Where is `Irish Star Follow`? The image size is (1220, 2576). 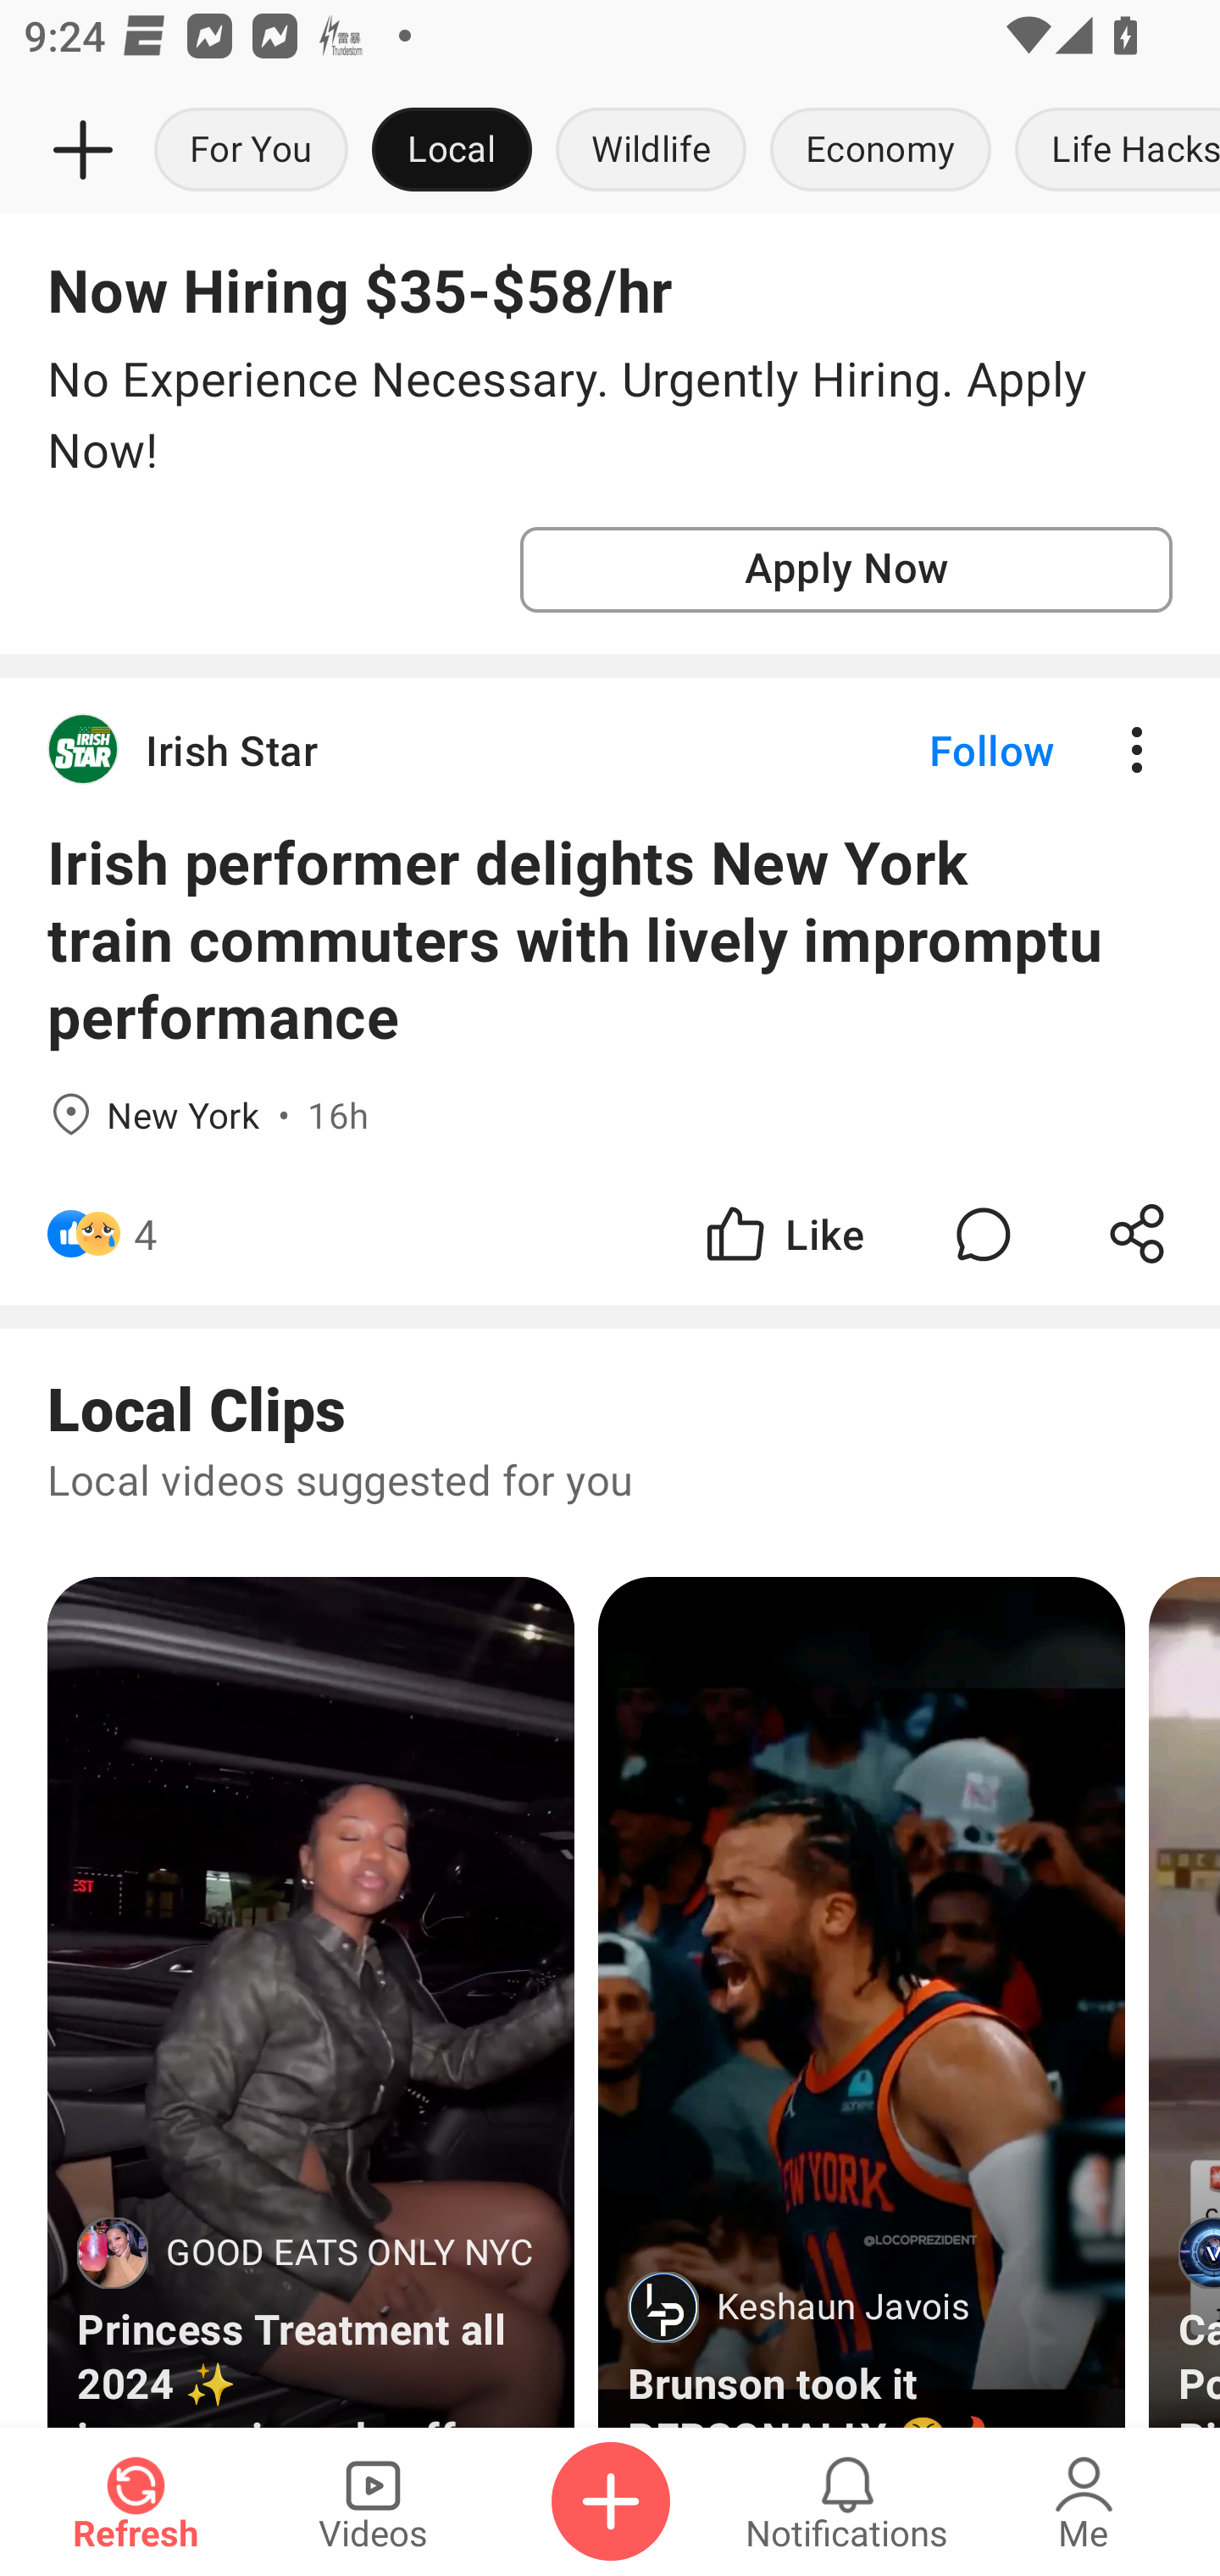
Irish Star Follow is located at coordinates (610, 749).